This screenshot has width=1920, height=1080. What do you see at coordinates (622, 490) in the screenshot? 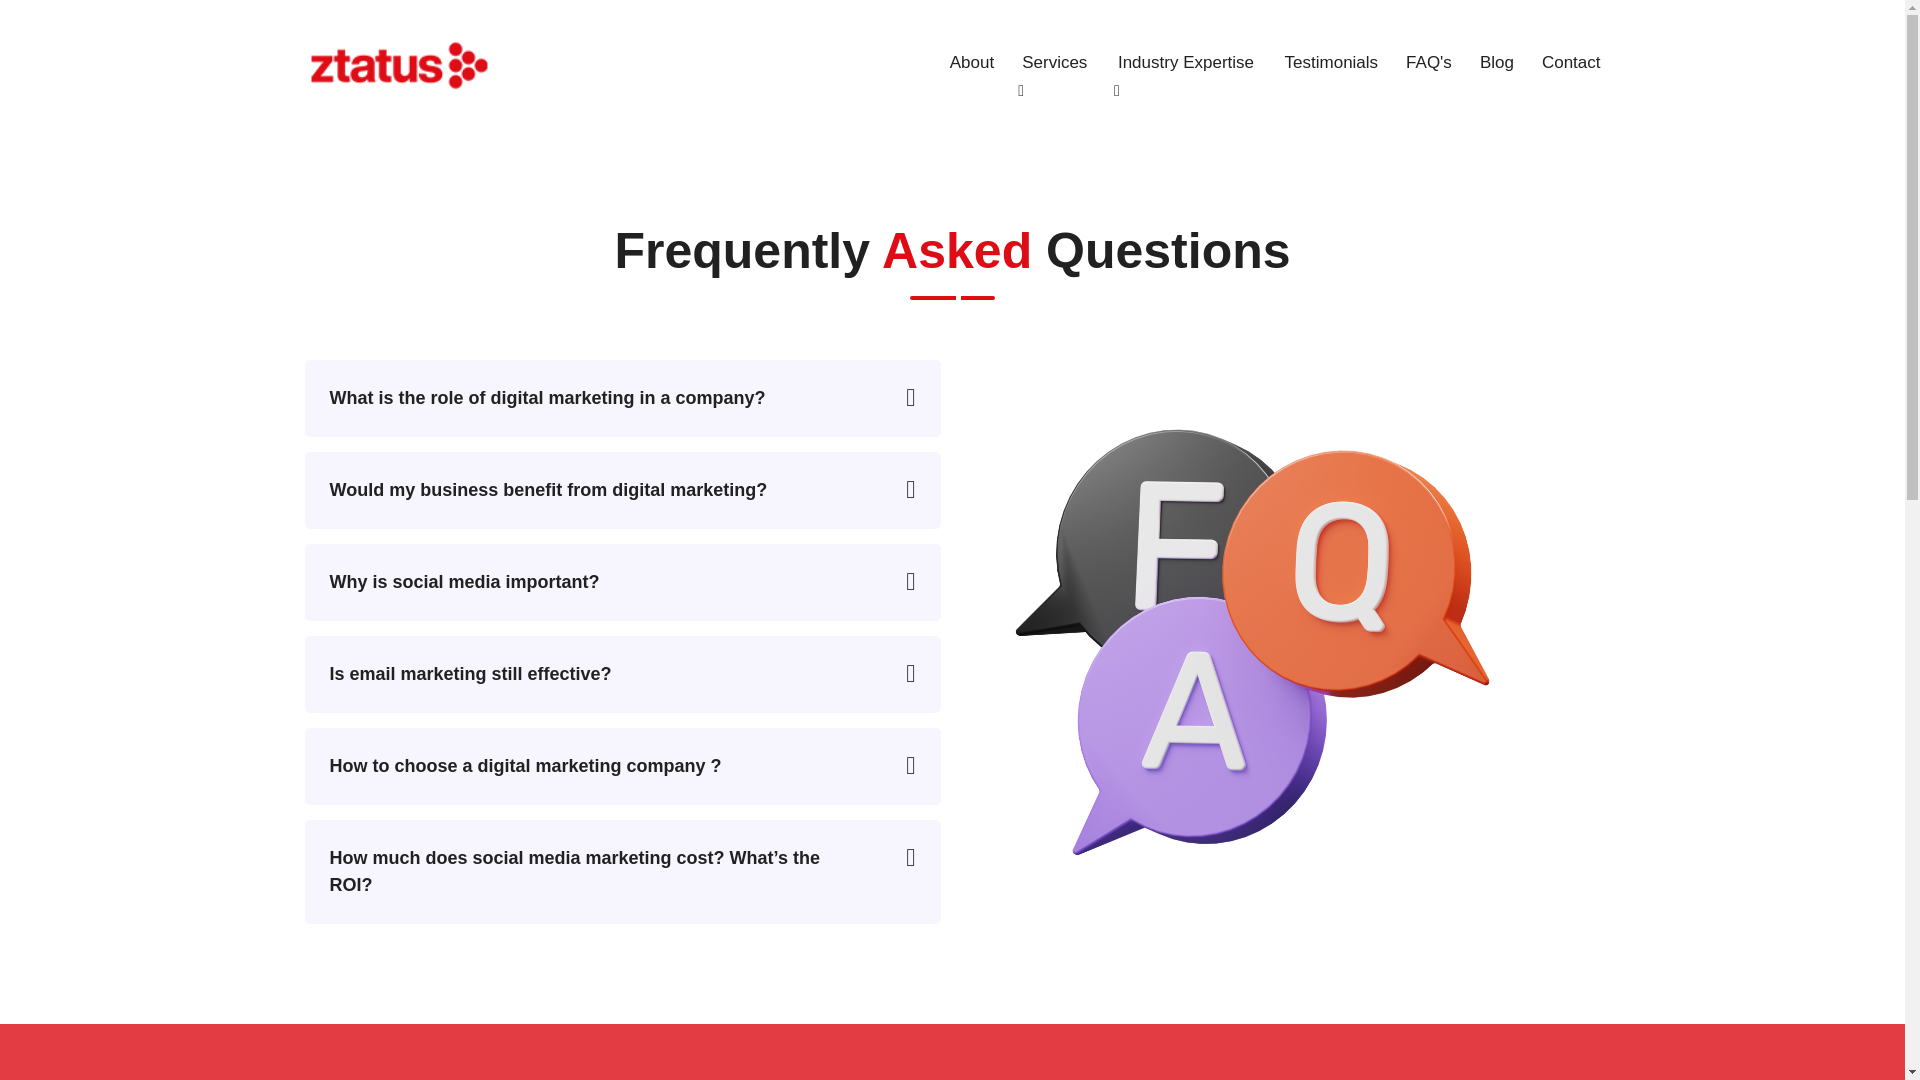
I see `Would my business benefit from digital marketing?` at bounding box center [622, 490].